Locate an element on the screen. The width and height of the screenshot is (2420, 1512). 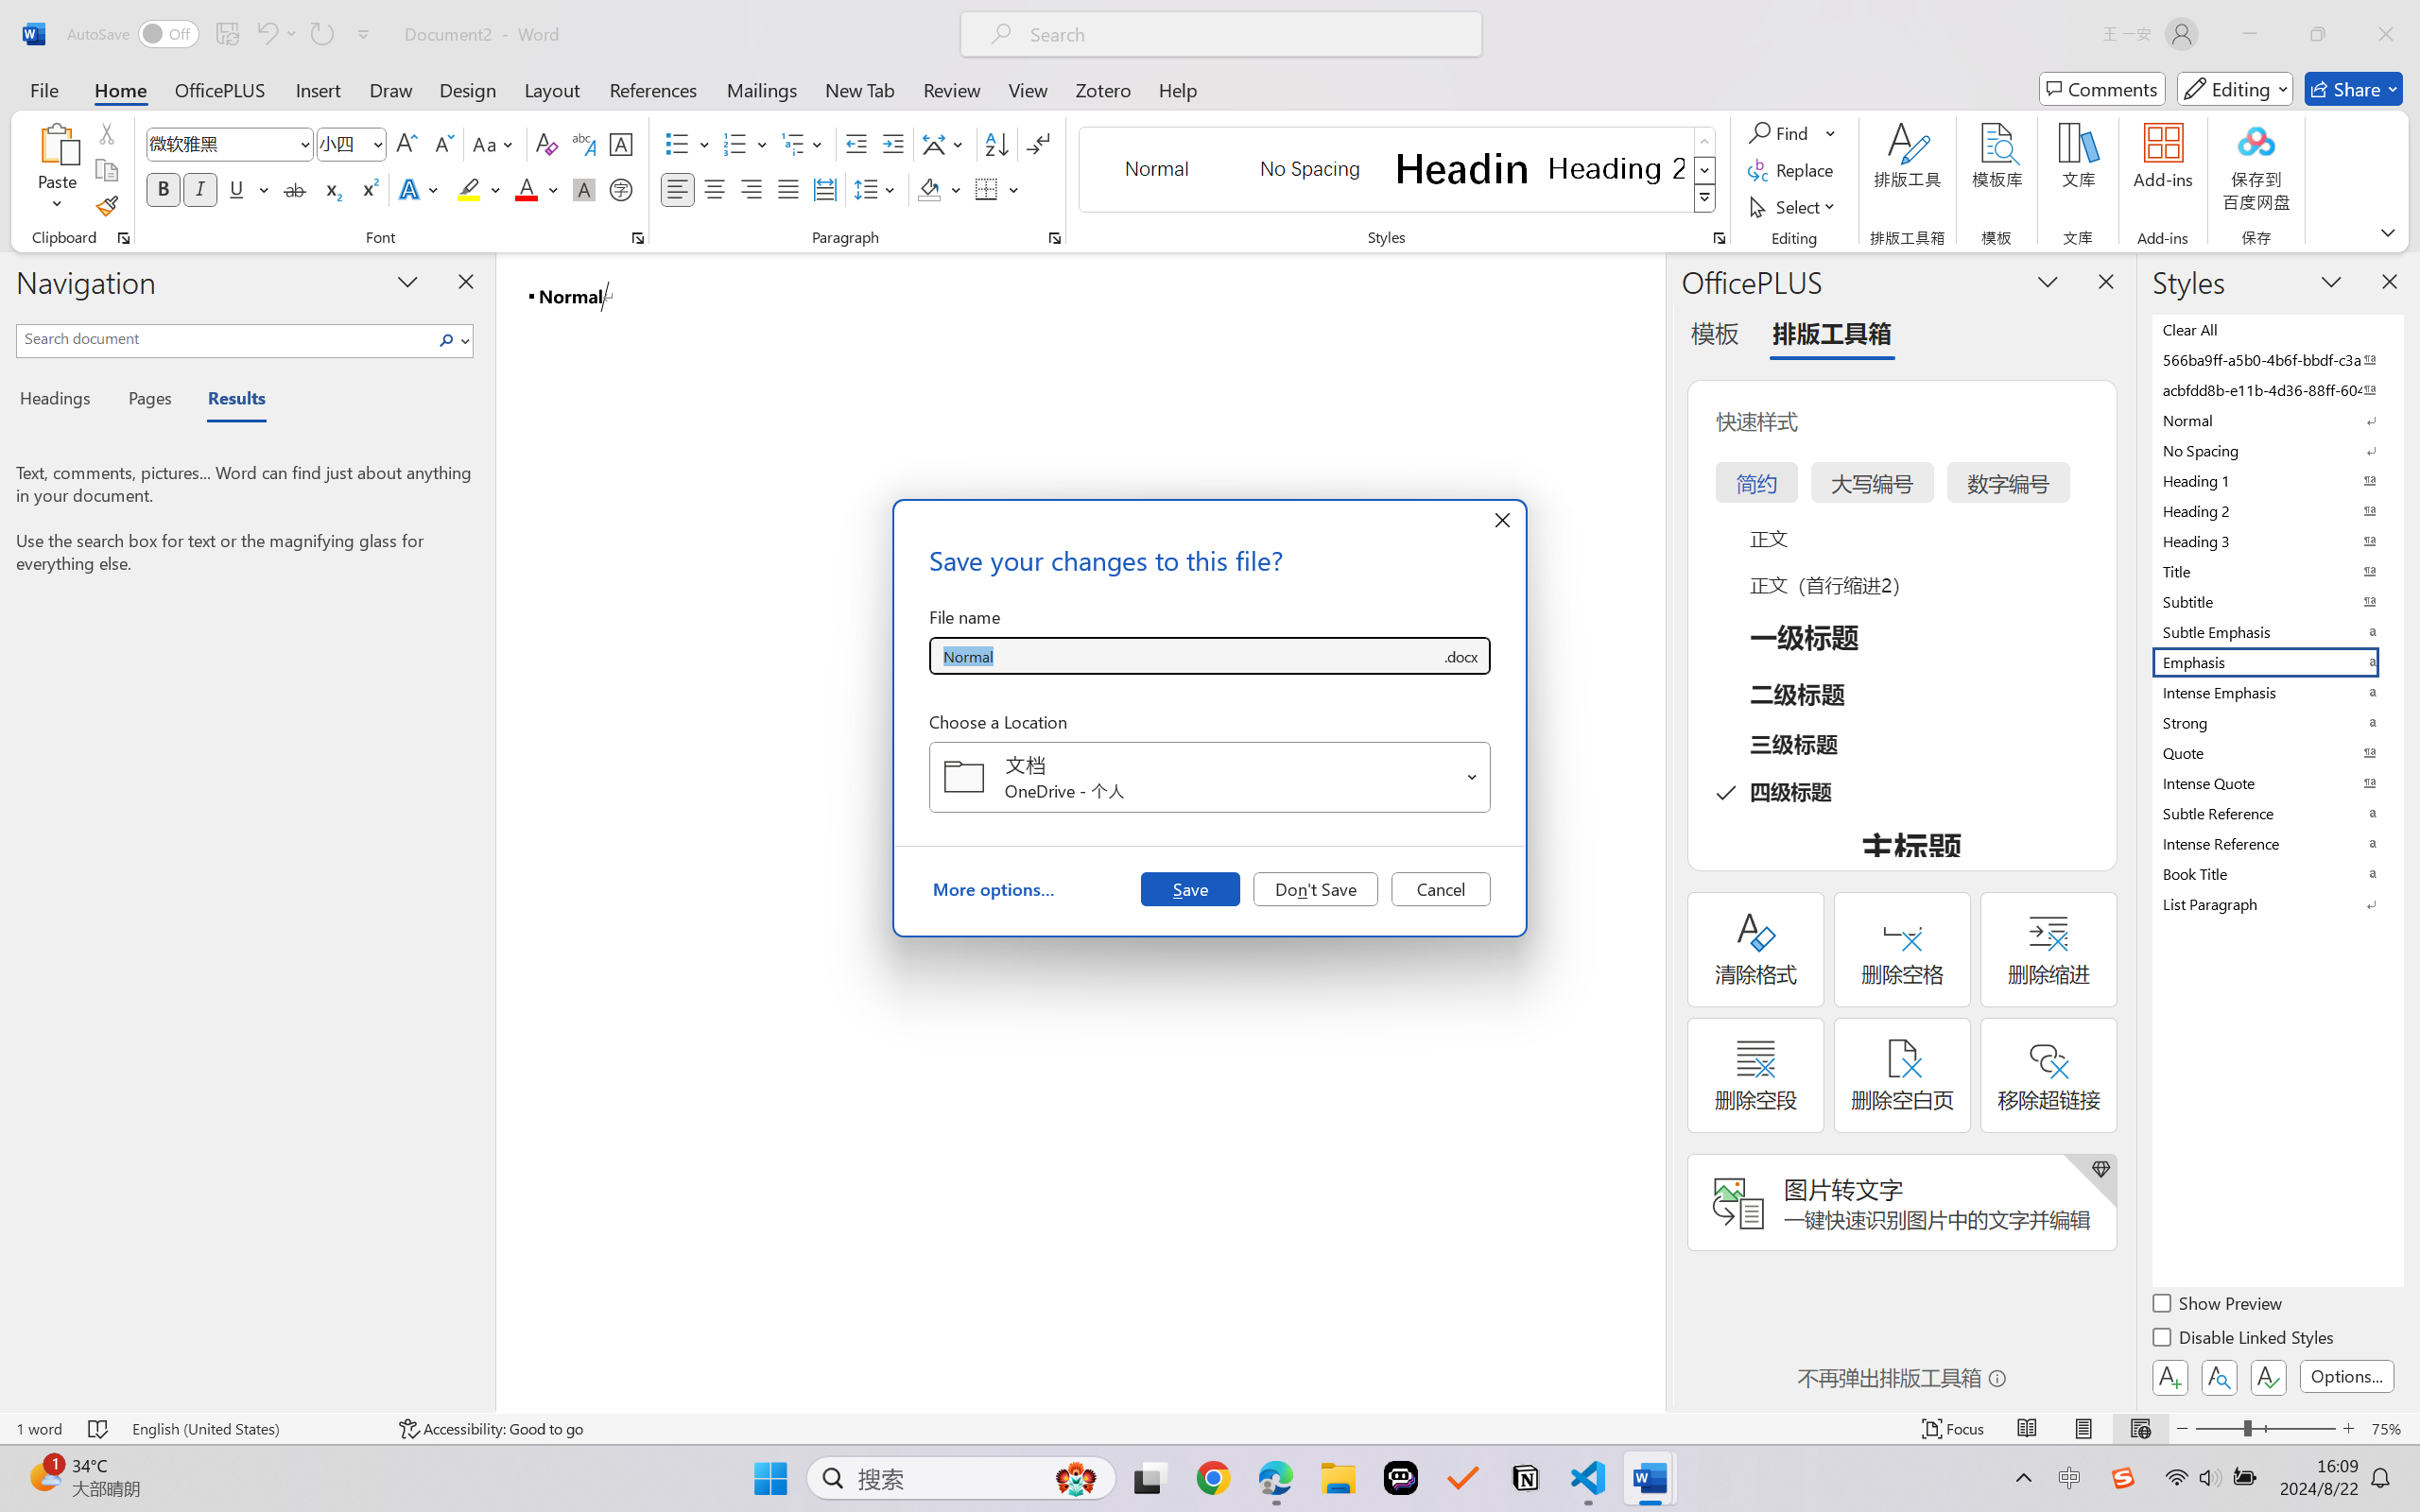
Multilevel List is located at coordinates (804, 144).